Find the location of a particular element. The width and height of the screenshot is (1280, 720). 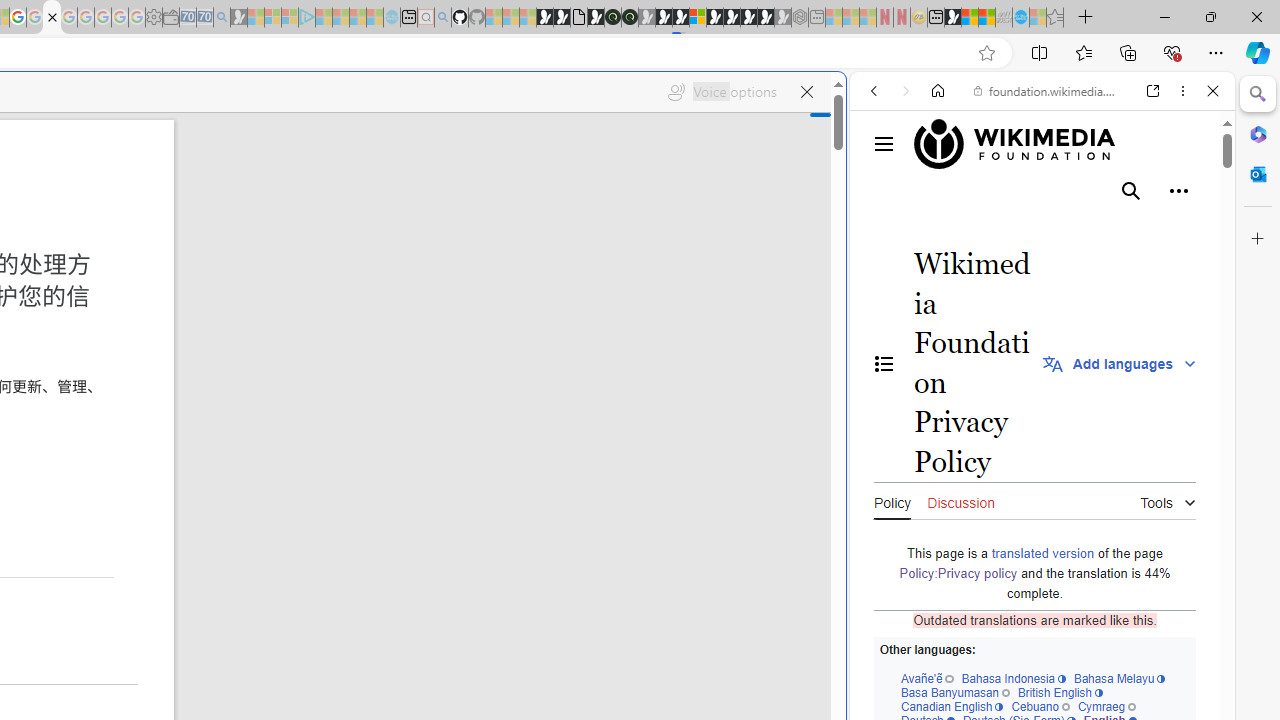

Main menu is located at coordinates (884, 144).